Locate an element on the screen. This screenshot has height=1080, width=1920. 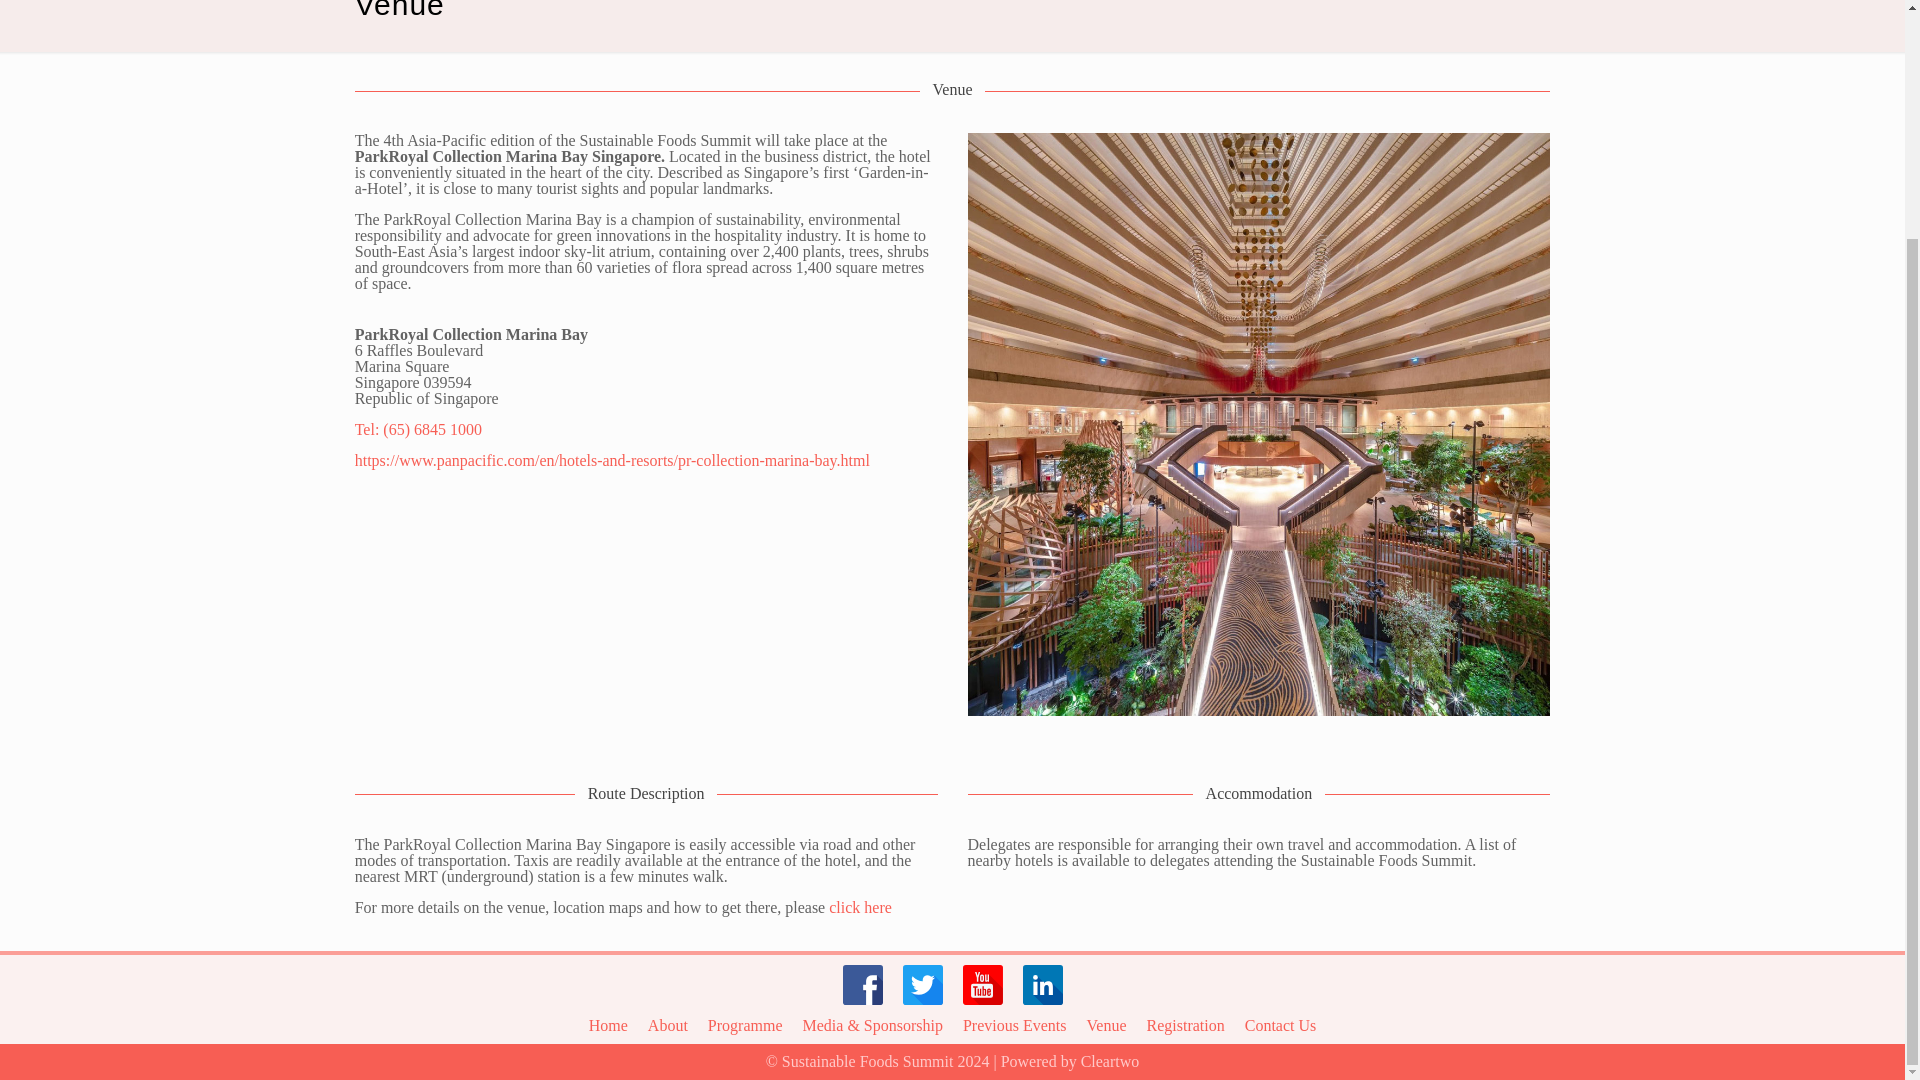
Venue is located at coordinates (1106, 1025).